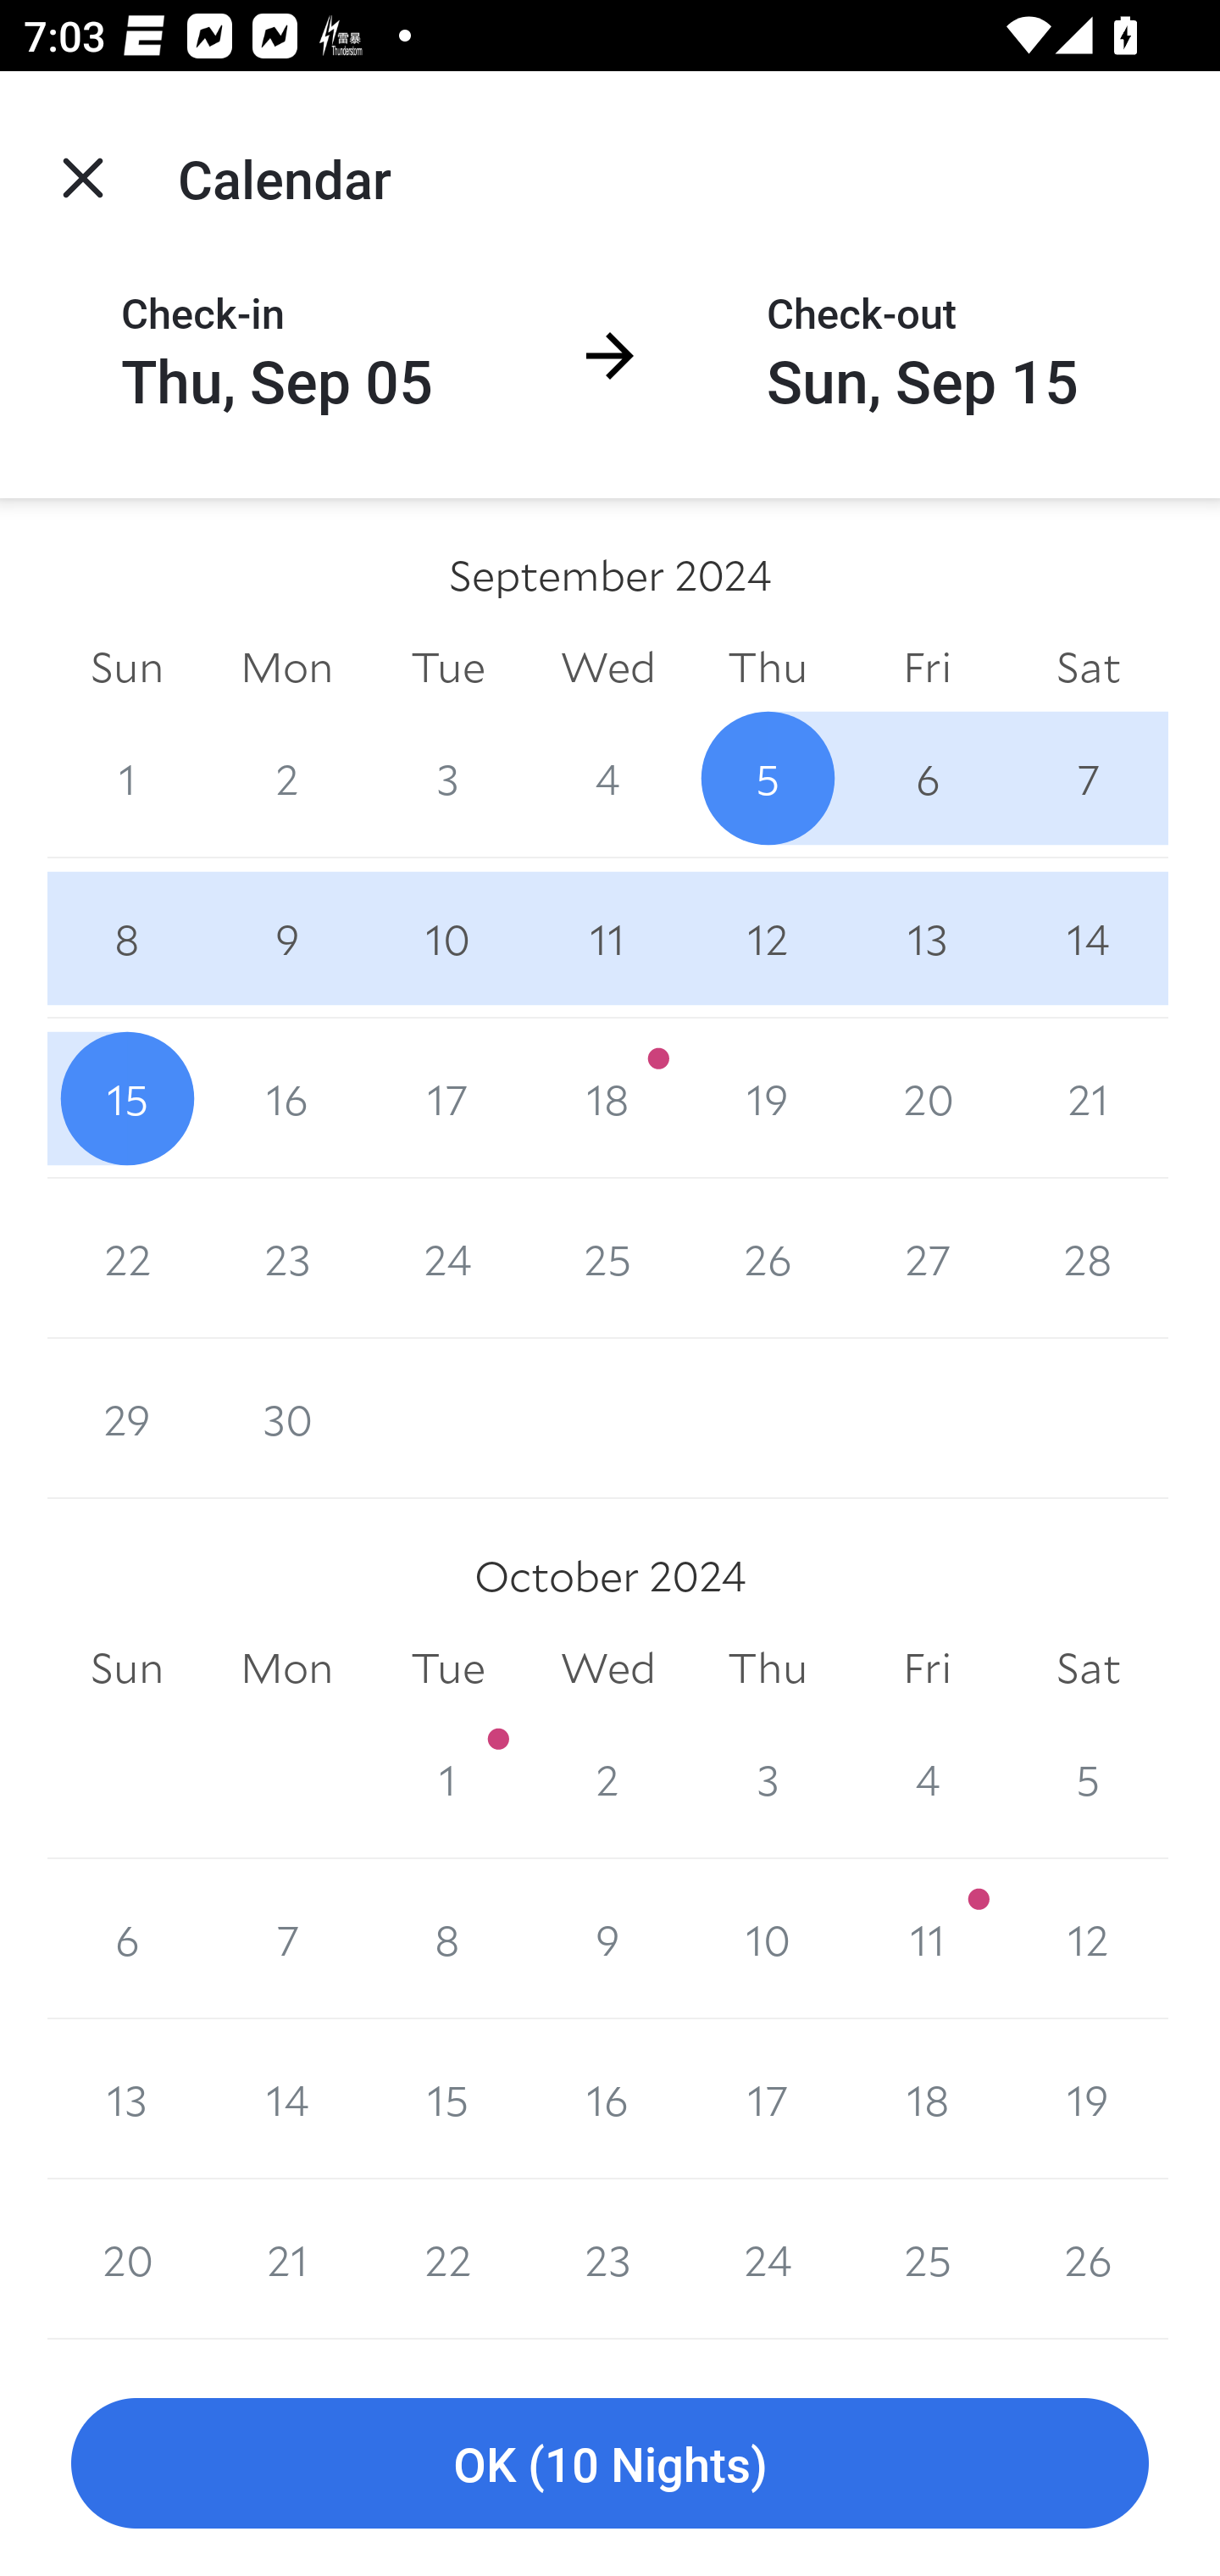  I want to click on 8 8 September 2024, so click(127, 937).